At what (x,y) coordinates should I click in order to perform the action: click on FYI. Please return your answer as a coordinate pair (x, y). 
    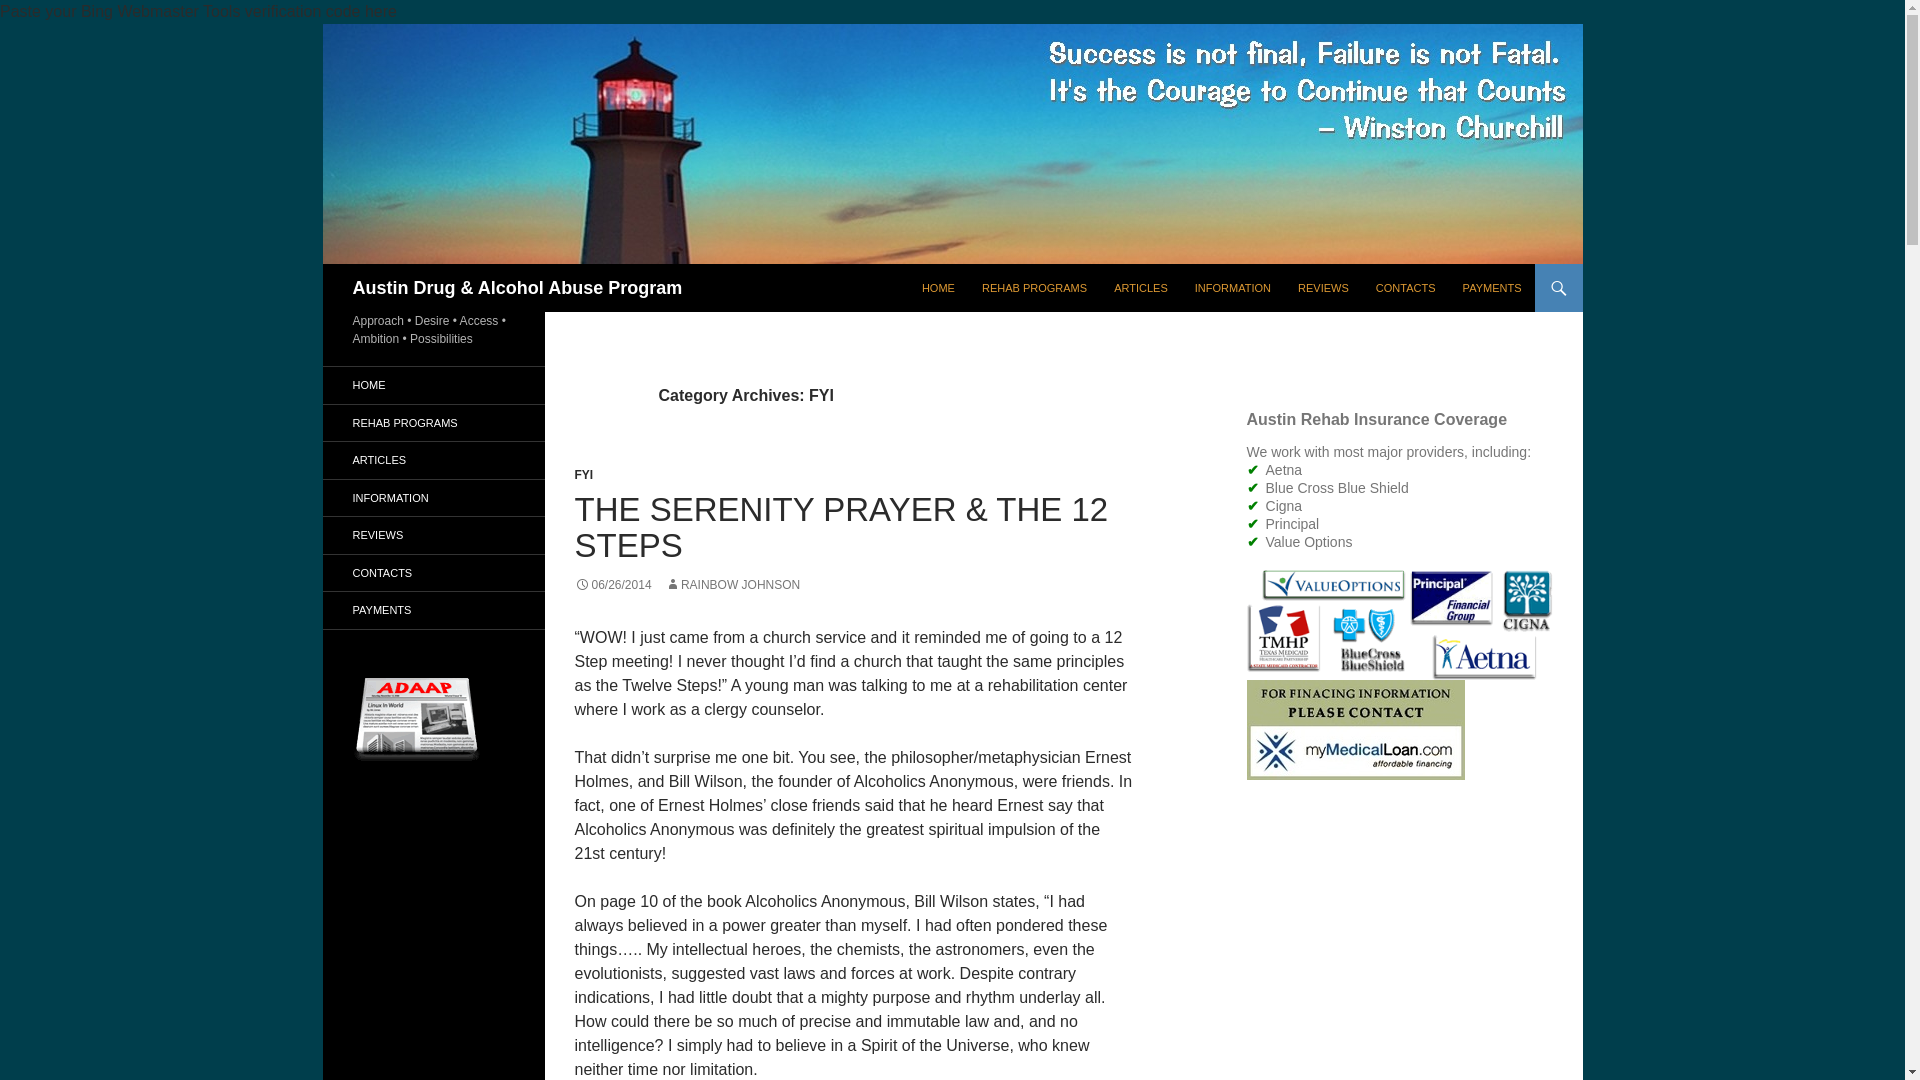
    Looking at the image, I should click on (584, 474).